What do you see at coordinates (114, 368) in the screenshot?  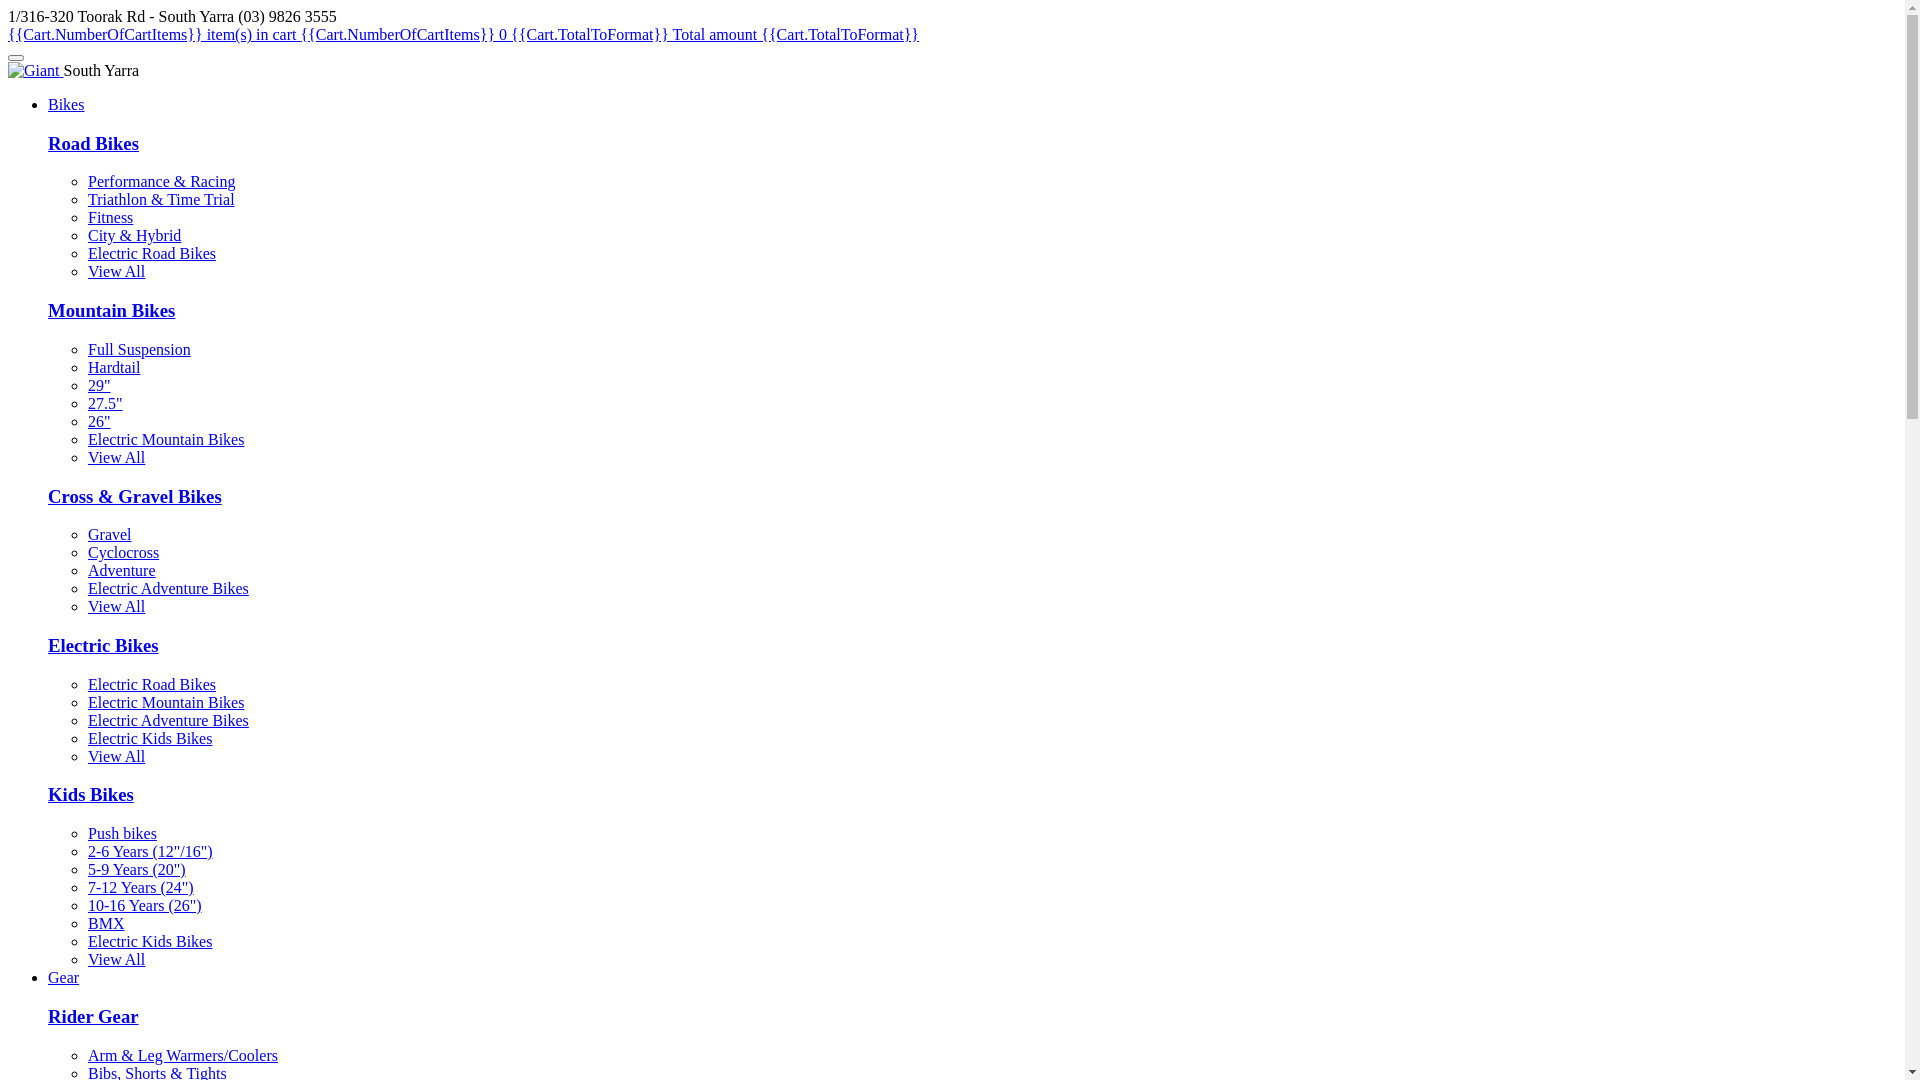 I see `Hardtail` at bounding box center [114, 368].